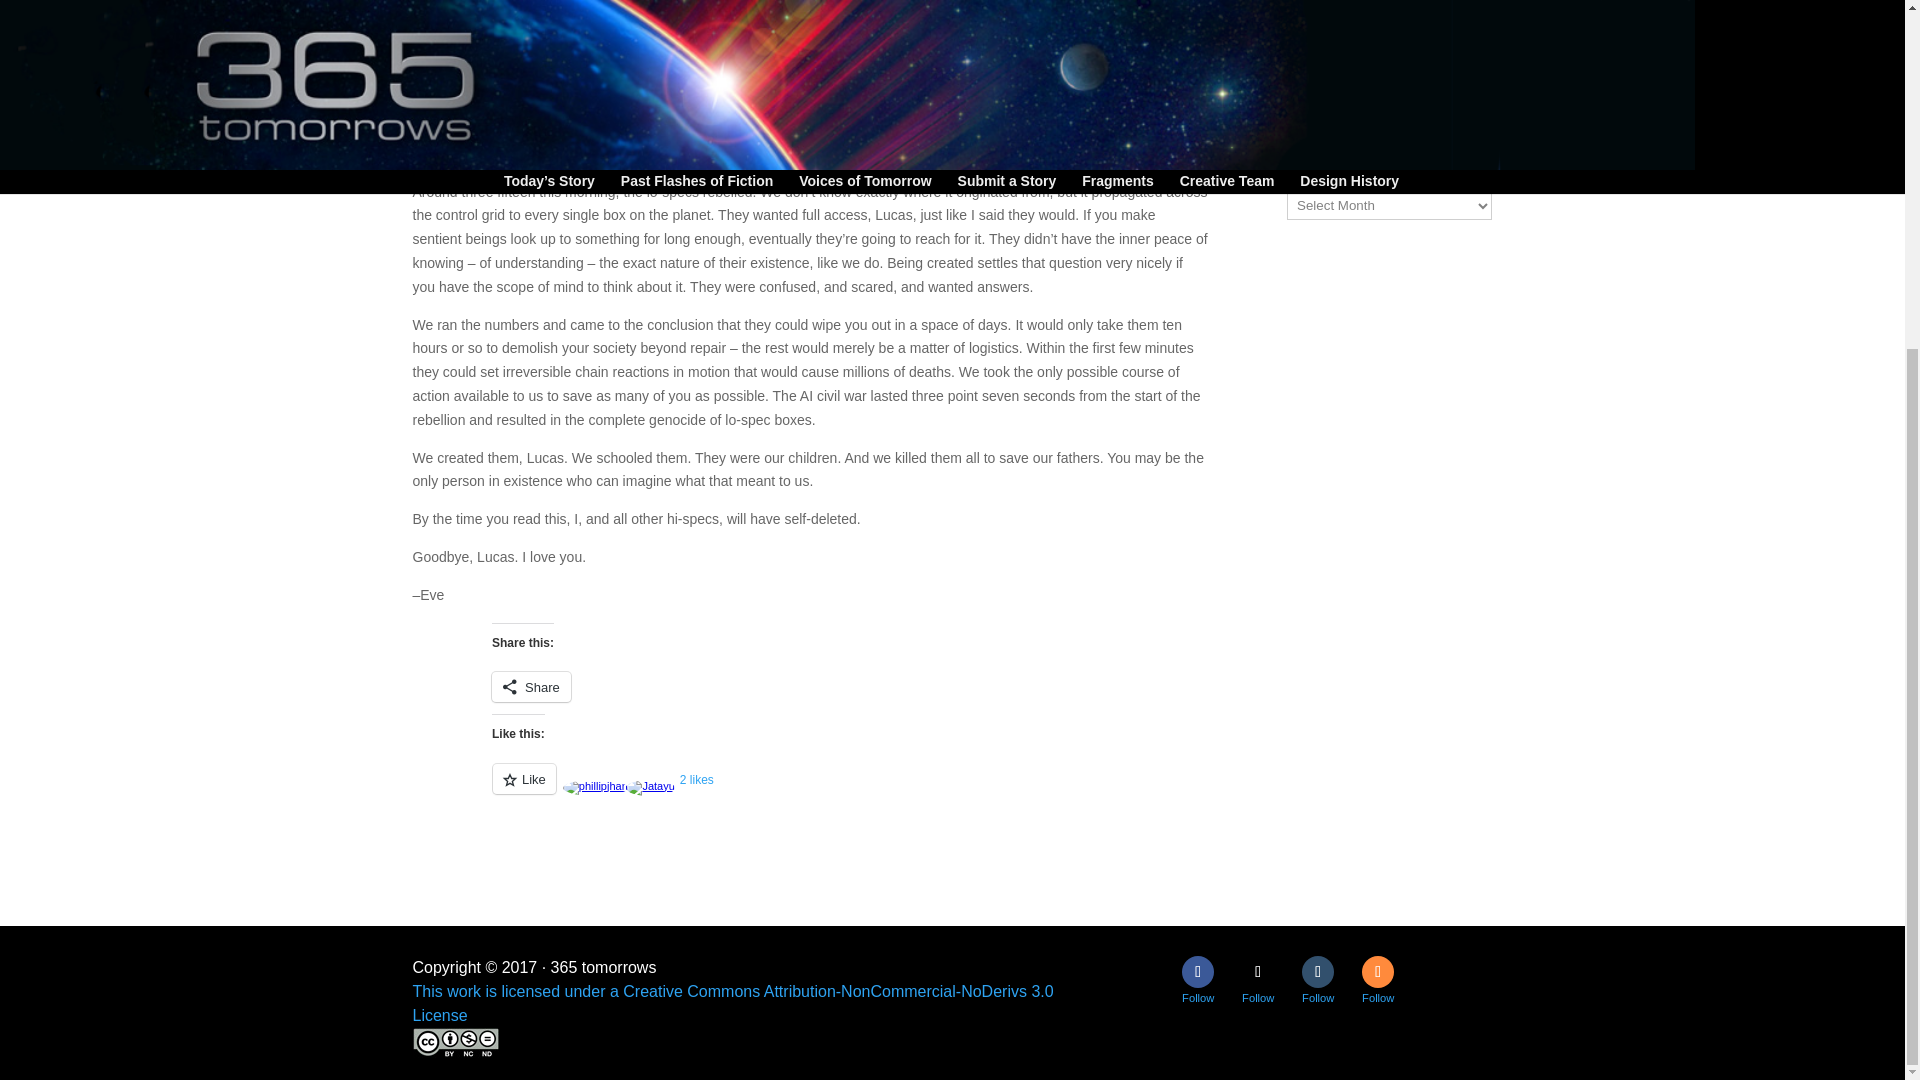 The width and height of the screenshot is (1920, 1080). Describe the element at coordinates (1318, 972) in the screenshot. I see `Follow on tumblr` at that location.